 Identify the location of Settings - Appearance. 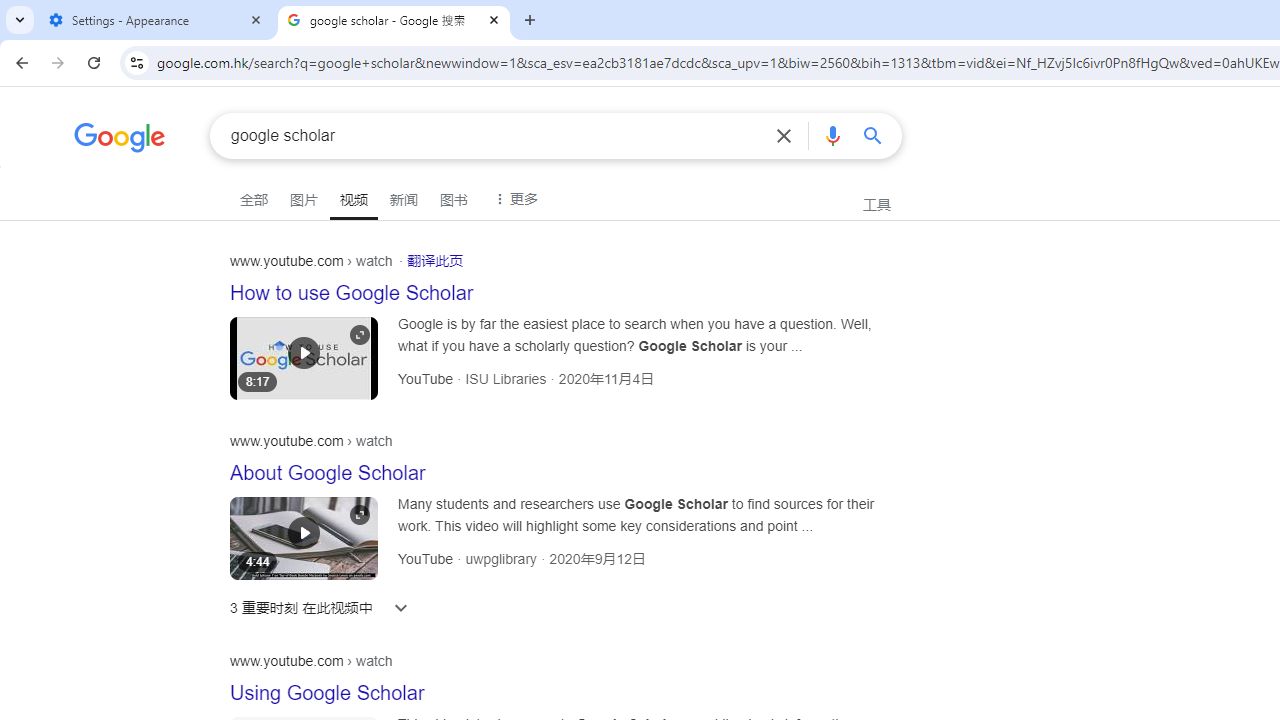
(156, 20).